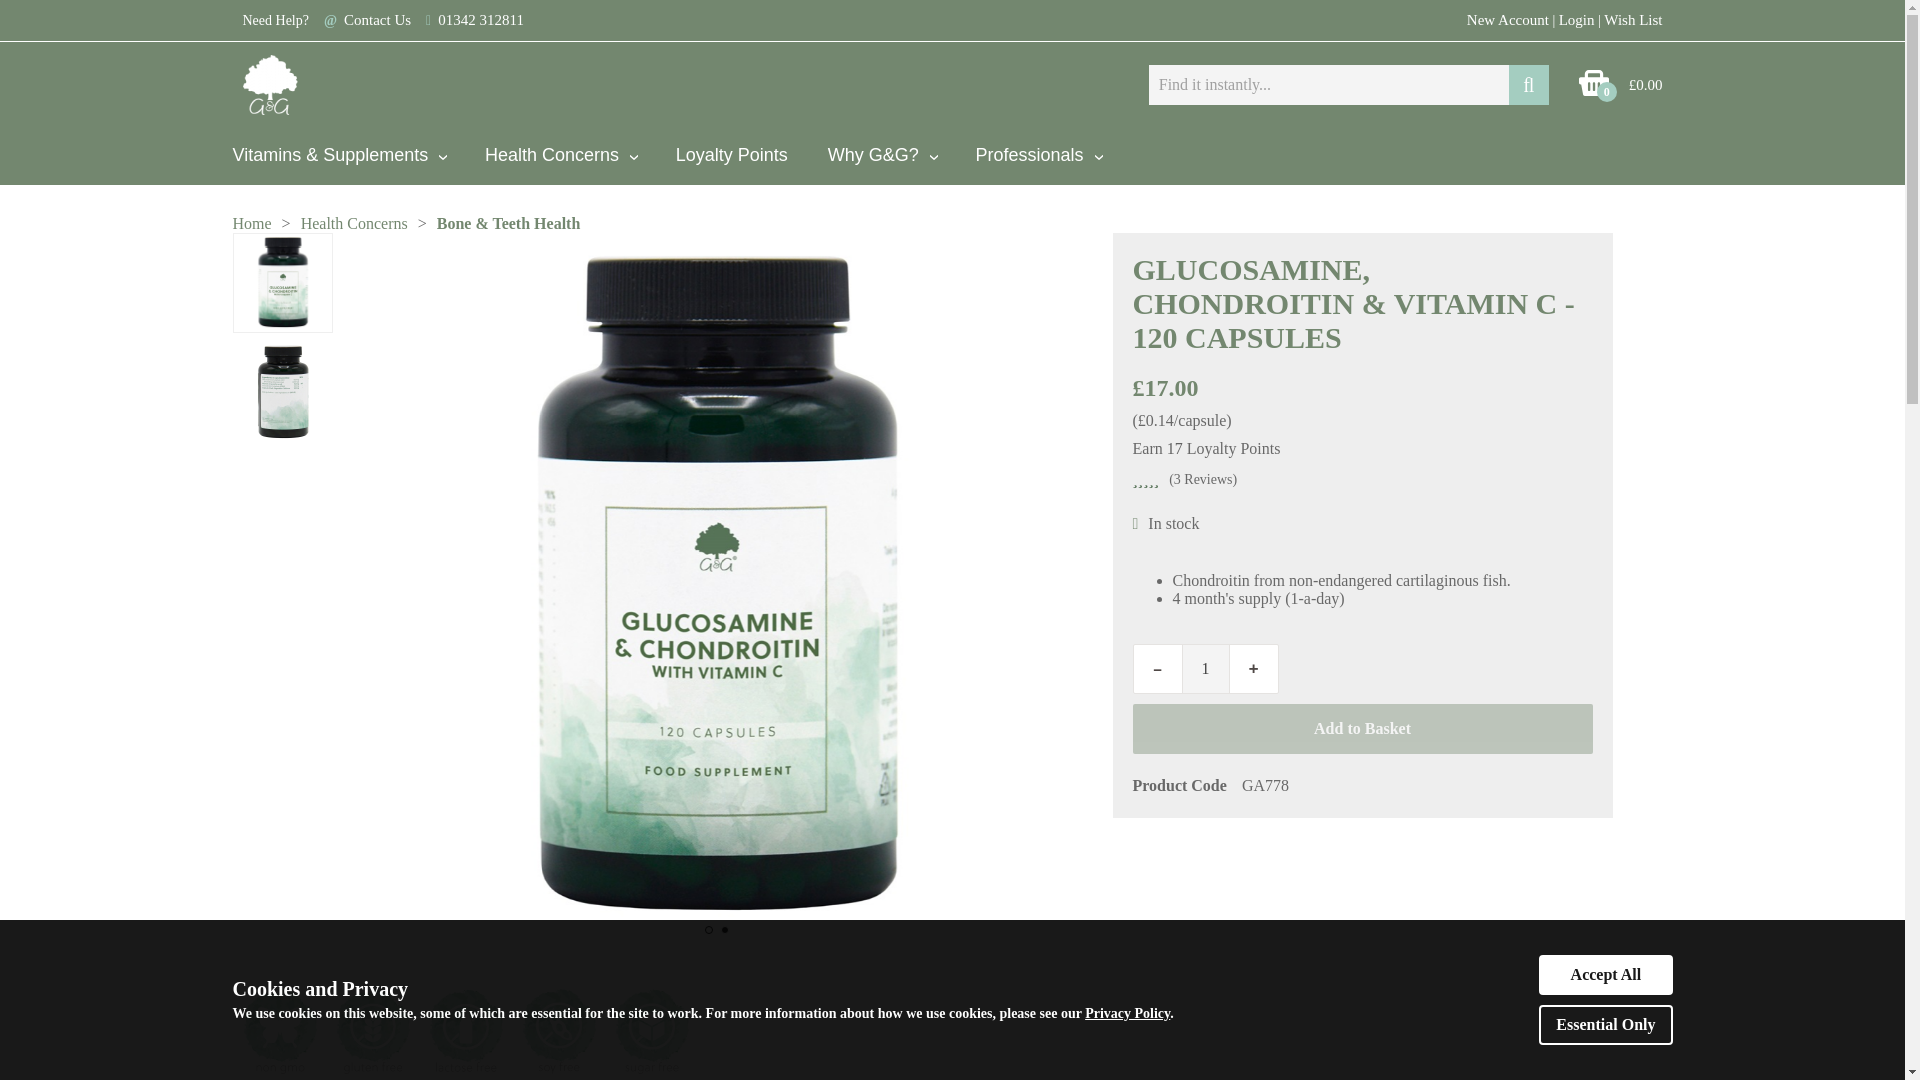  I want to click on Login, so click(1577, 20).